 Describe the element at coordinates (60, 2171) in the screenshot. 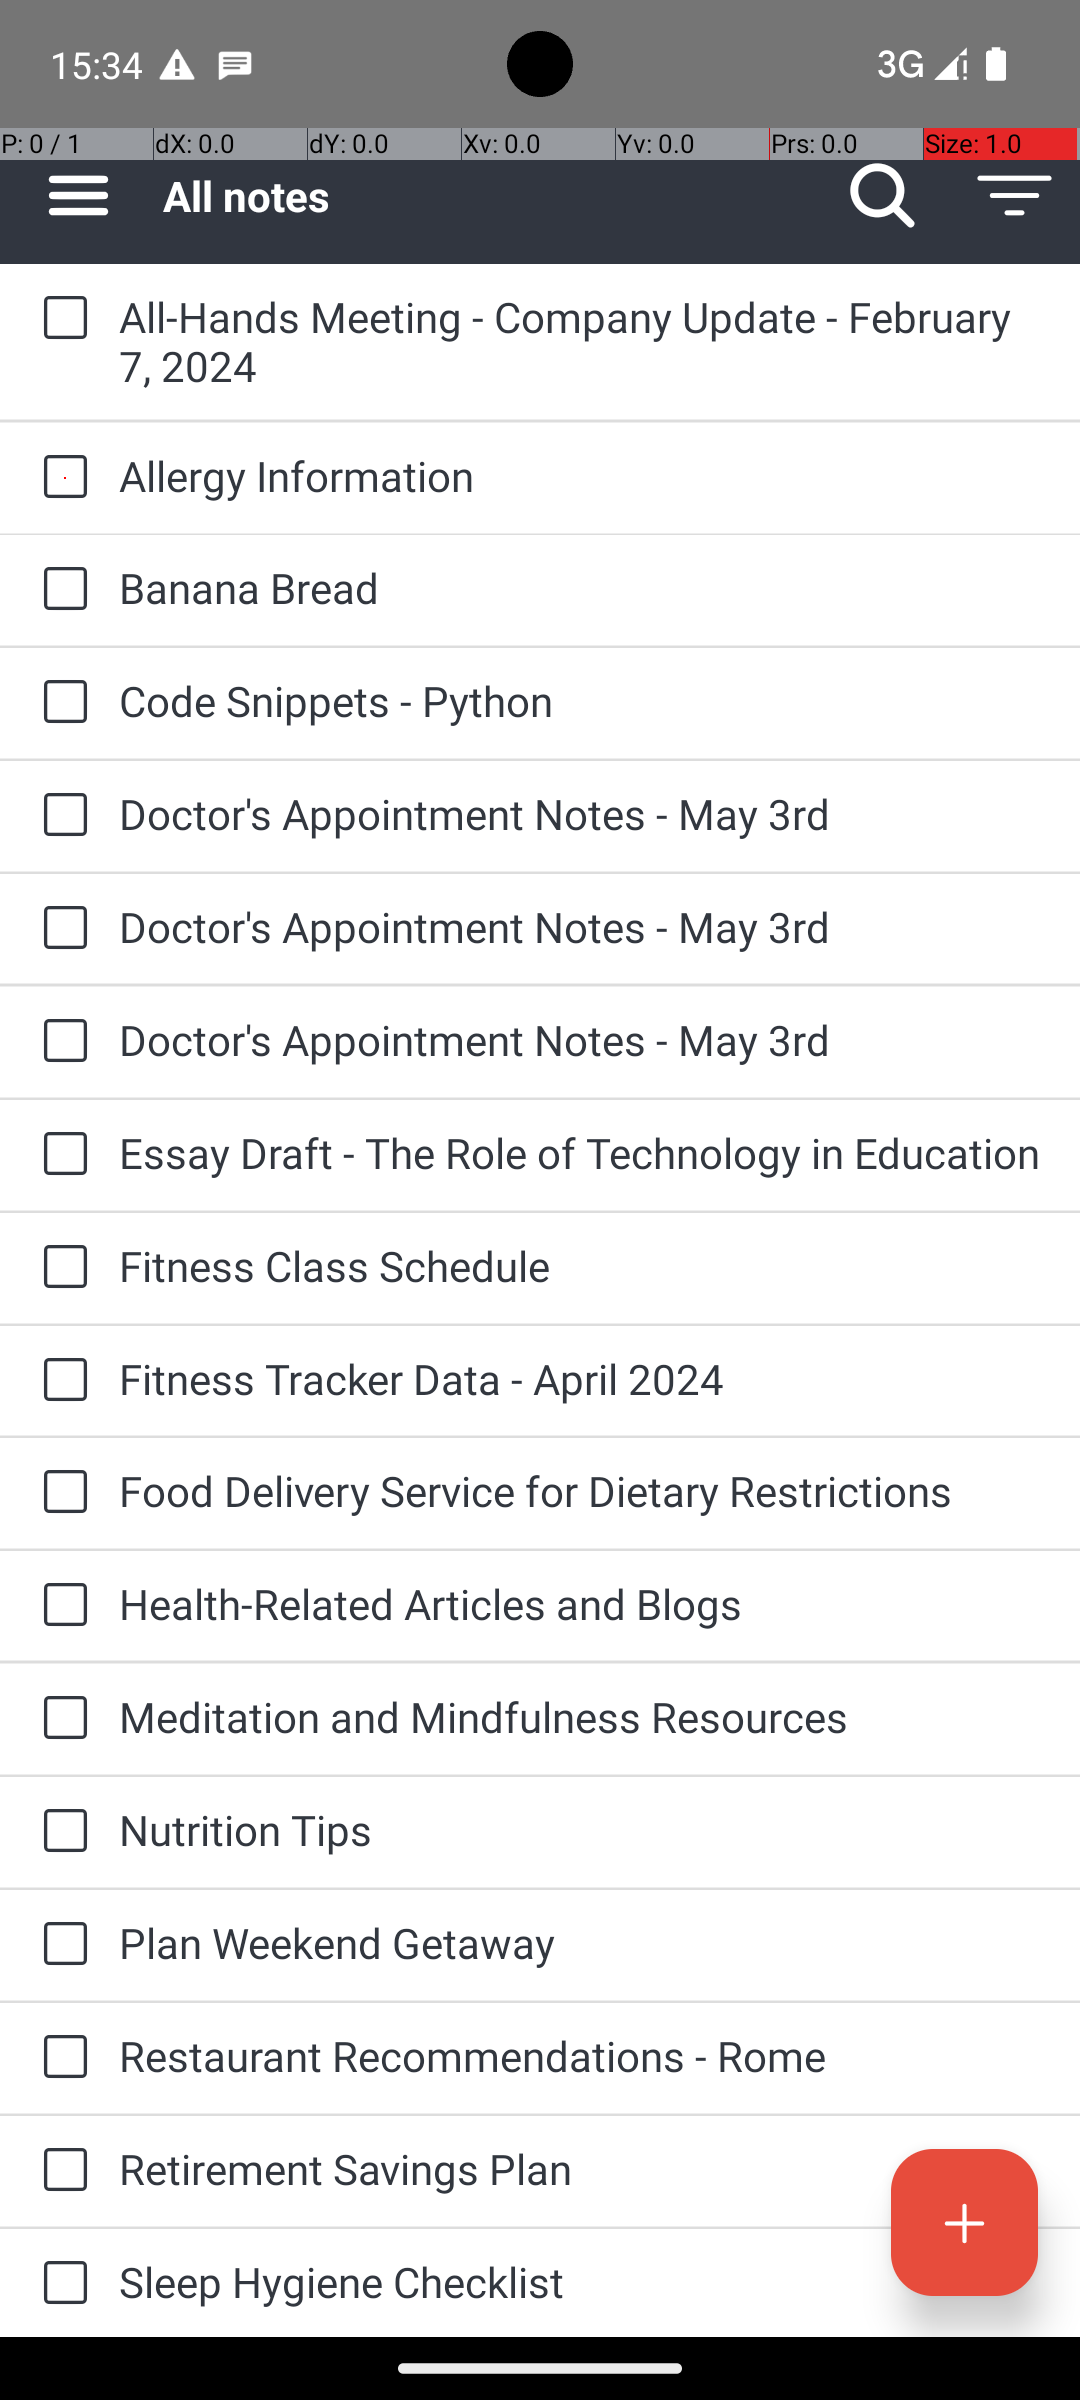

I see `to-do: Retirement Savings Plan` at that location.